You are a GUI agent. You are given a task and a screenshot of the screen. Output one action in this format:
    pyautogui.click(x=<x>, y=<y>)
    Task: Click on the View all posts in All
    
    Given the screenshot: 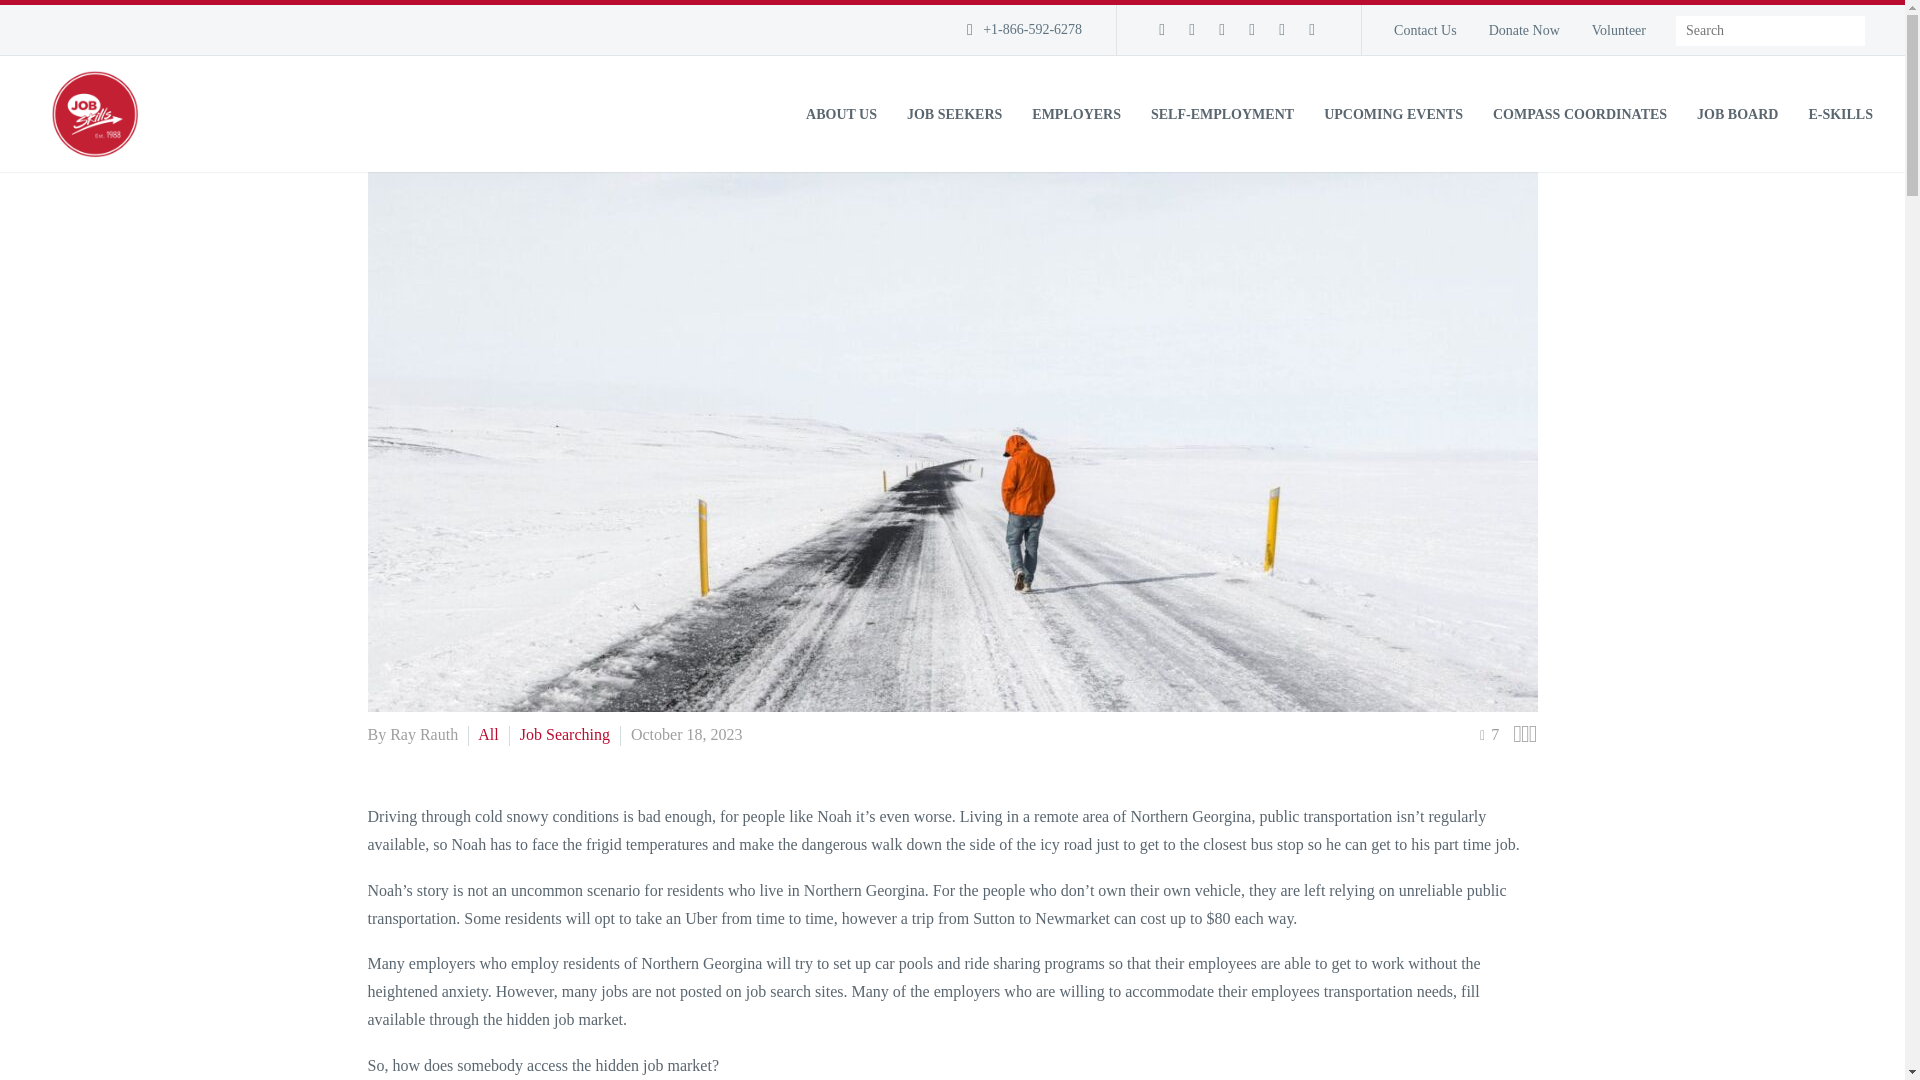 What is the action you would take?
    pyautogui.click(x=488, y=734)
    